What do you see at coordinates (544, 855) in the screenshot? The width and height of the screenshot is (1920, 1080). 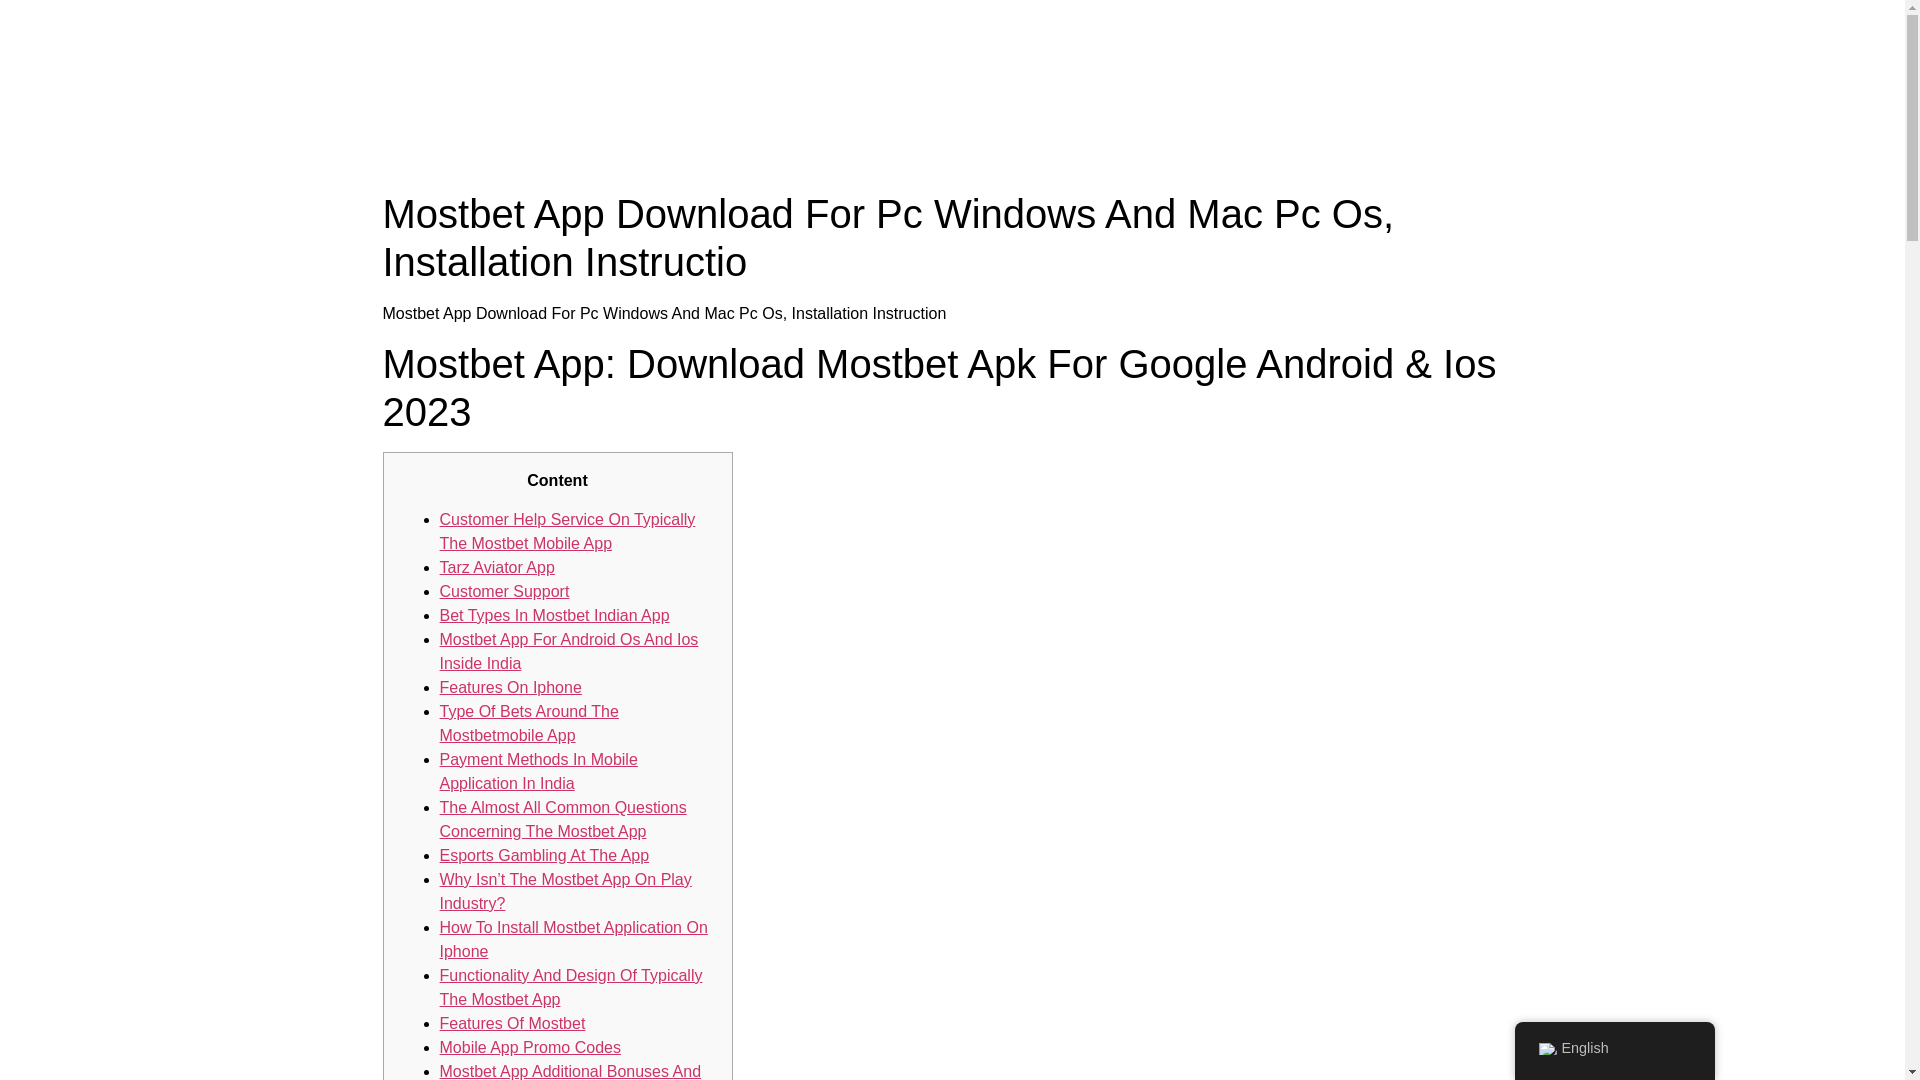 I see `Esports Gambling At The App` at bounding box center [544, 855].